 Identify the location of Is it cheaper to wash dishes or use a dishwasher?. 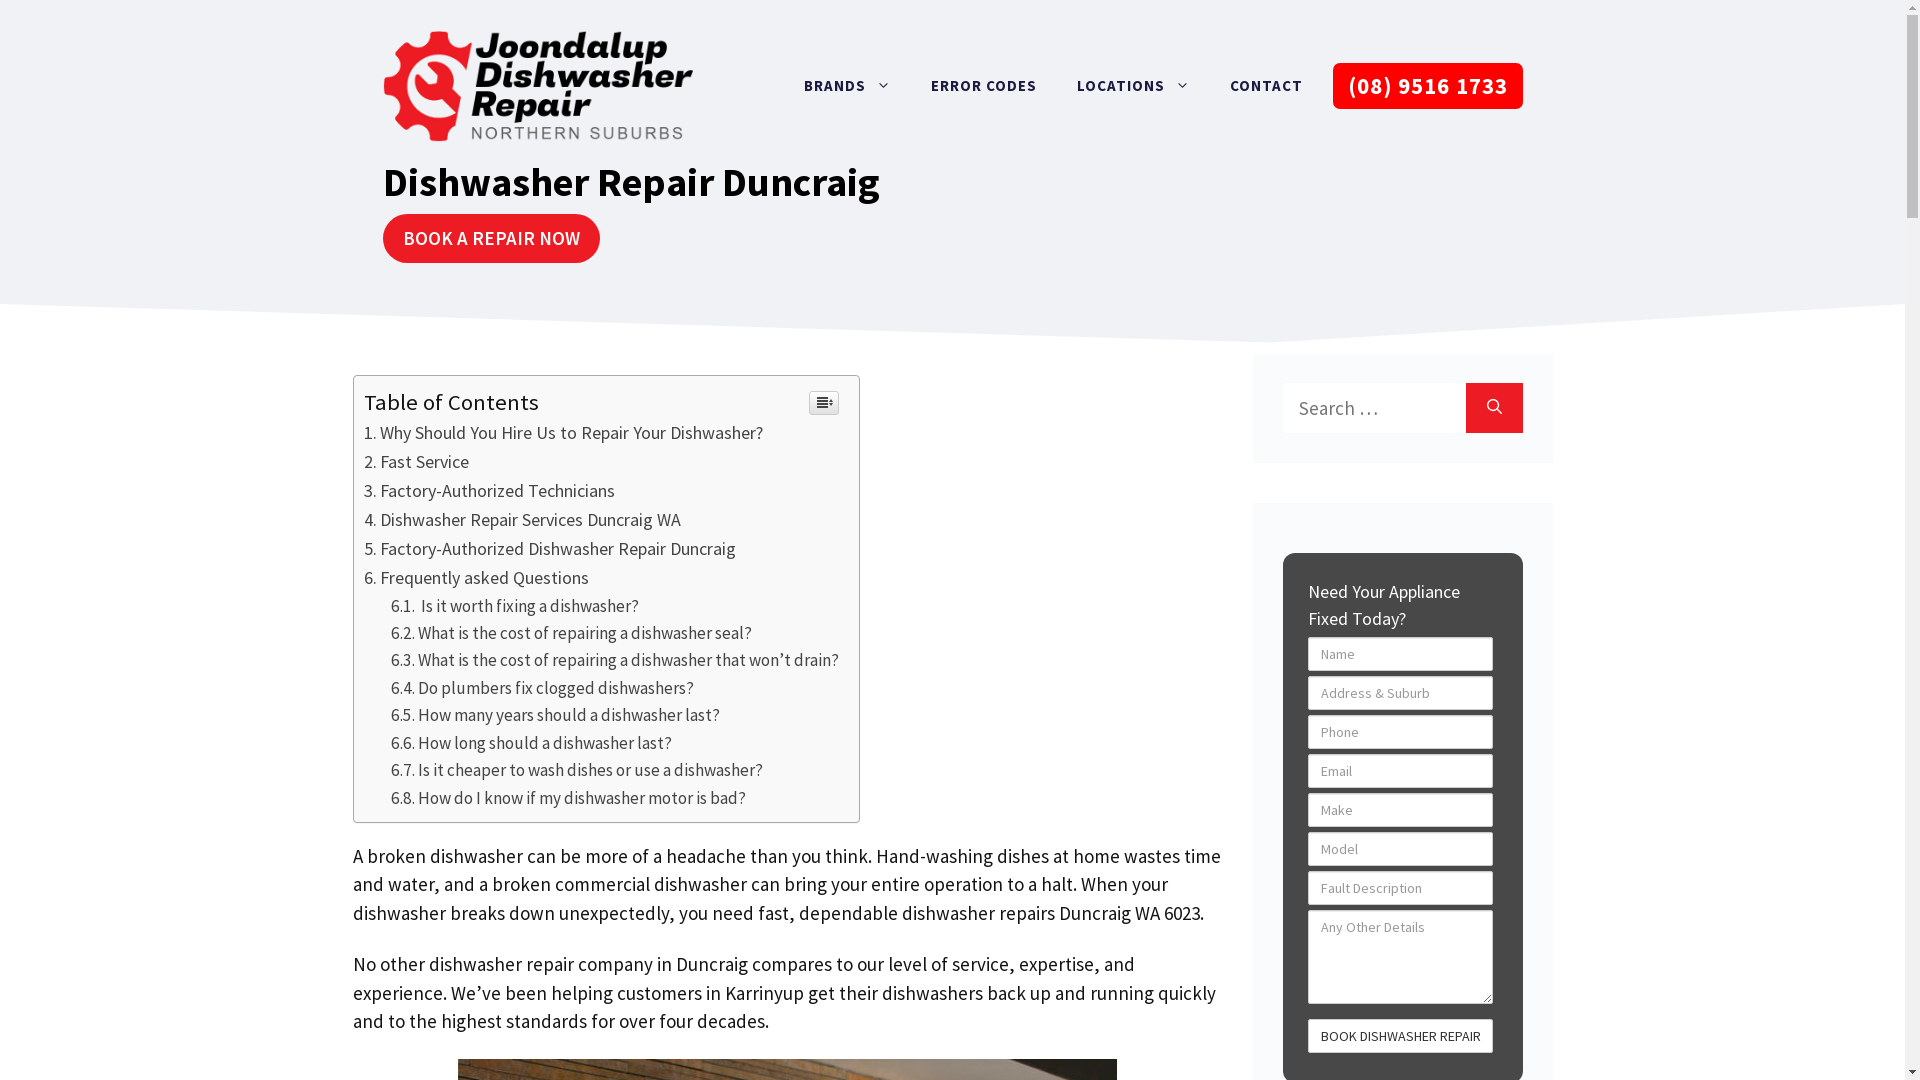
(577, 770).